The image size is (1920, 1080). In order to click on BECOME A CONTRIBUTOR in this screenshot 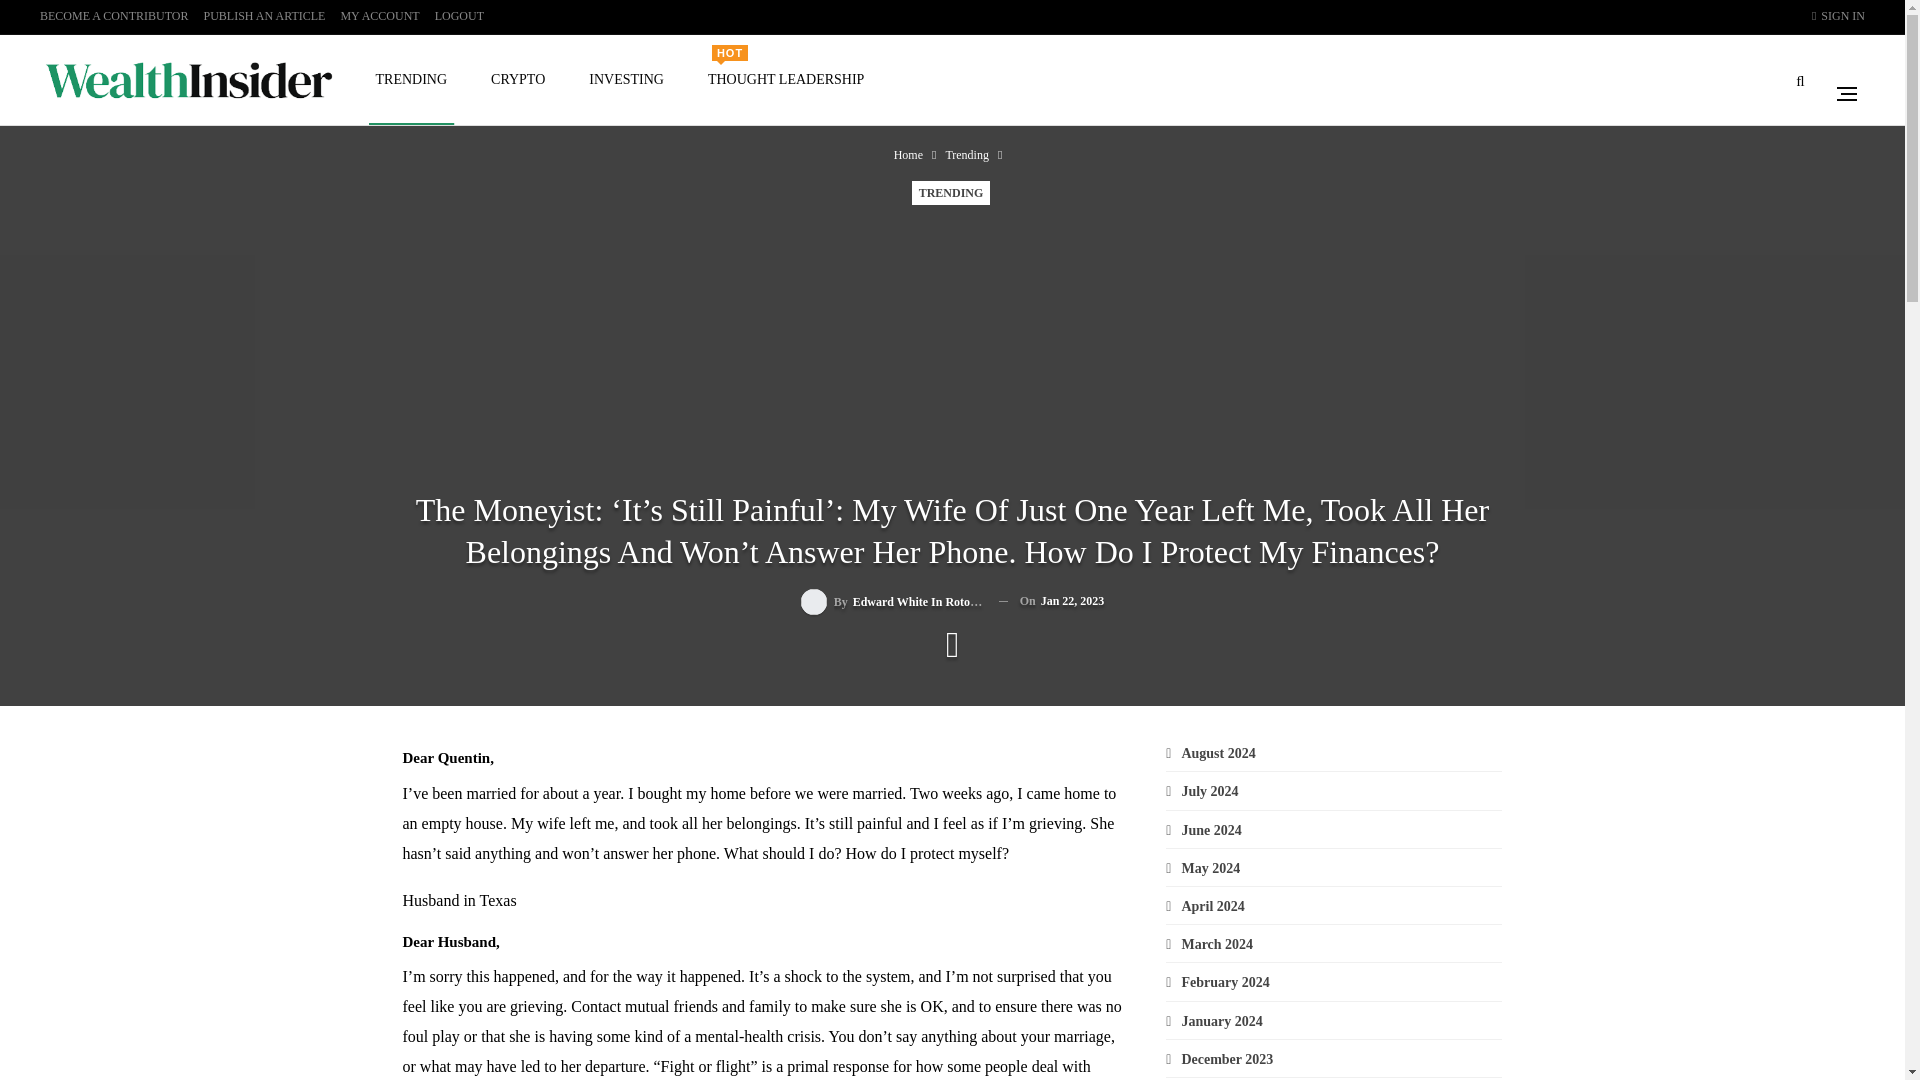, I will do `click(786, 80)`.